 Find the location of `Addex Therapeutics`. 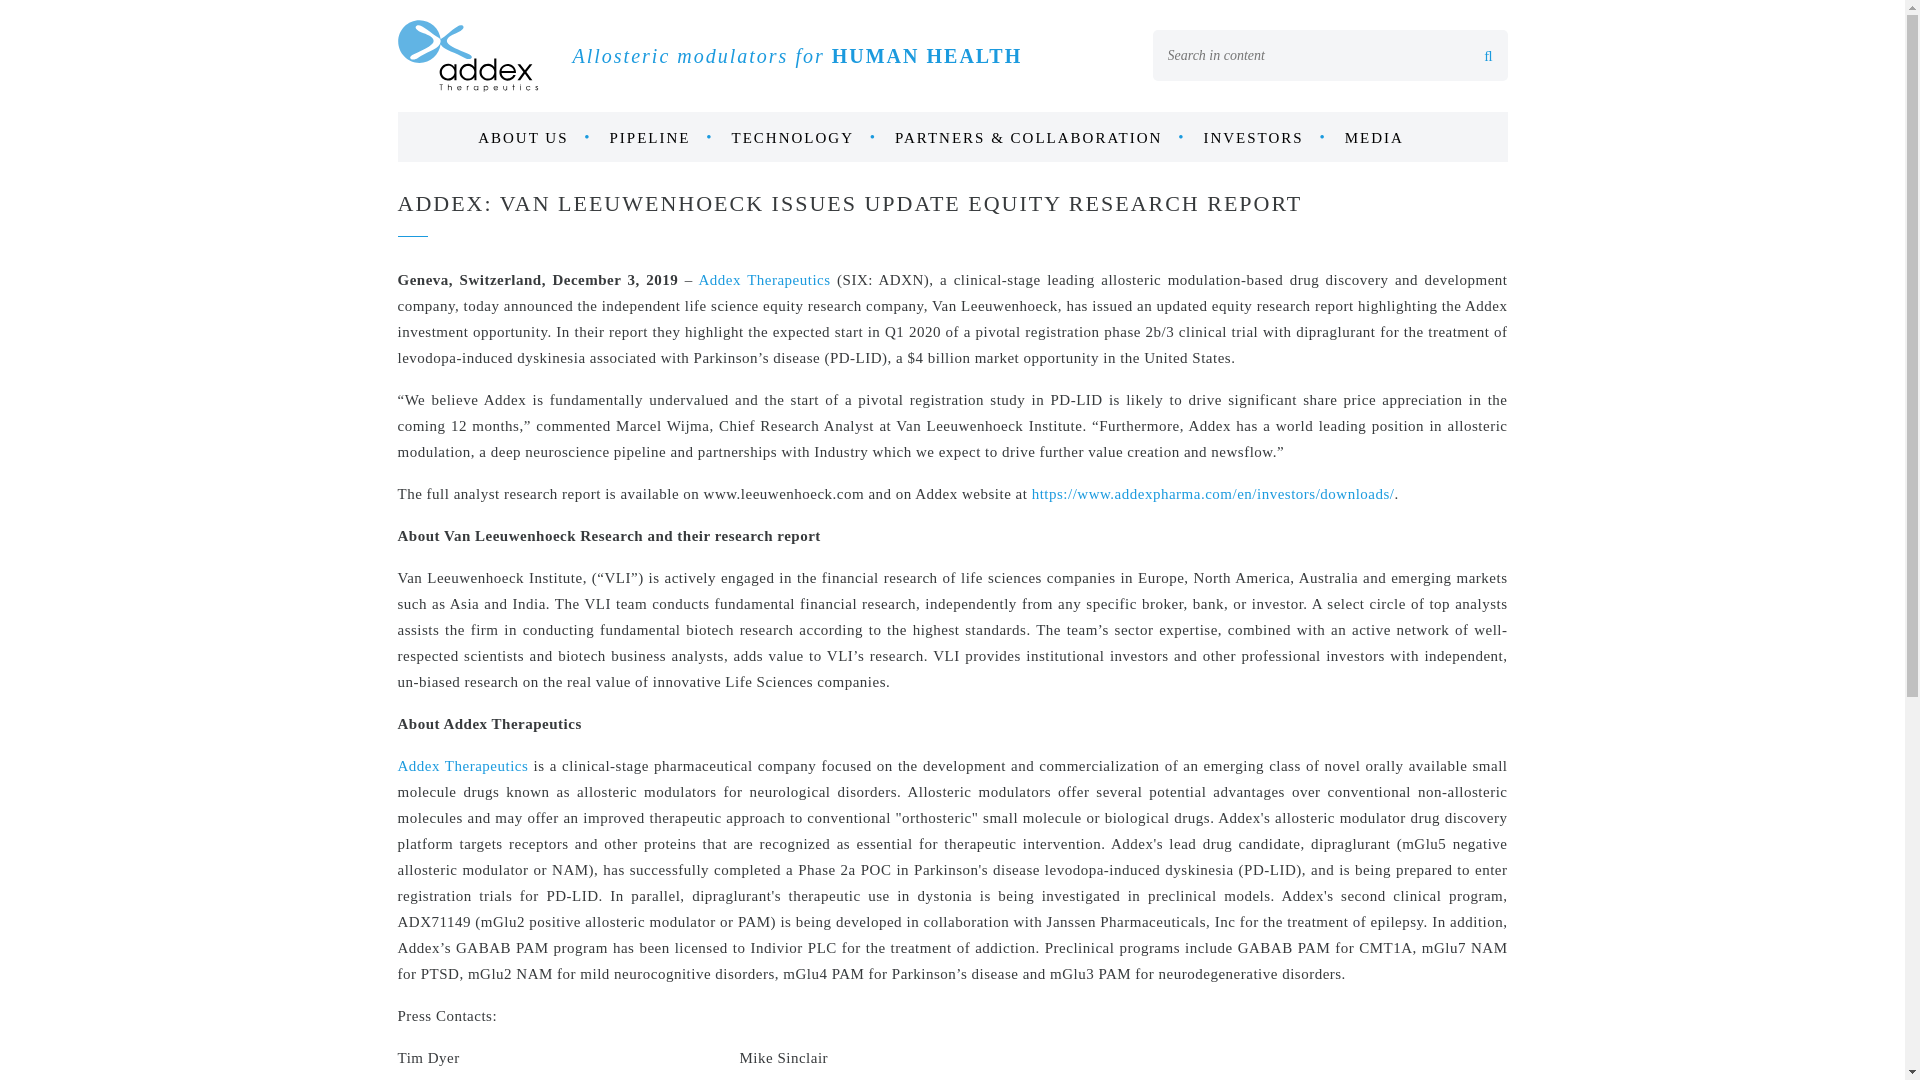

Addex Therapeutics is located at coordinates (463, 766).